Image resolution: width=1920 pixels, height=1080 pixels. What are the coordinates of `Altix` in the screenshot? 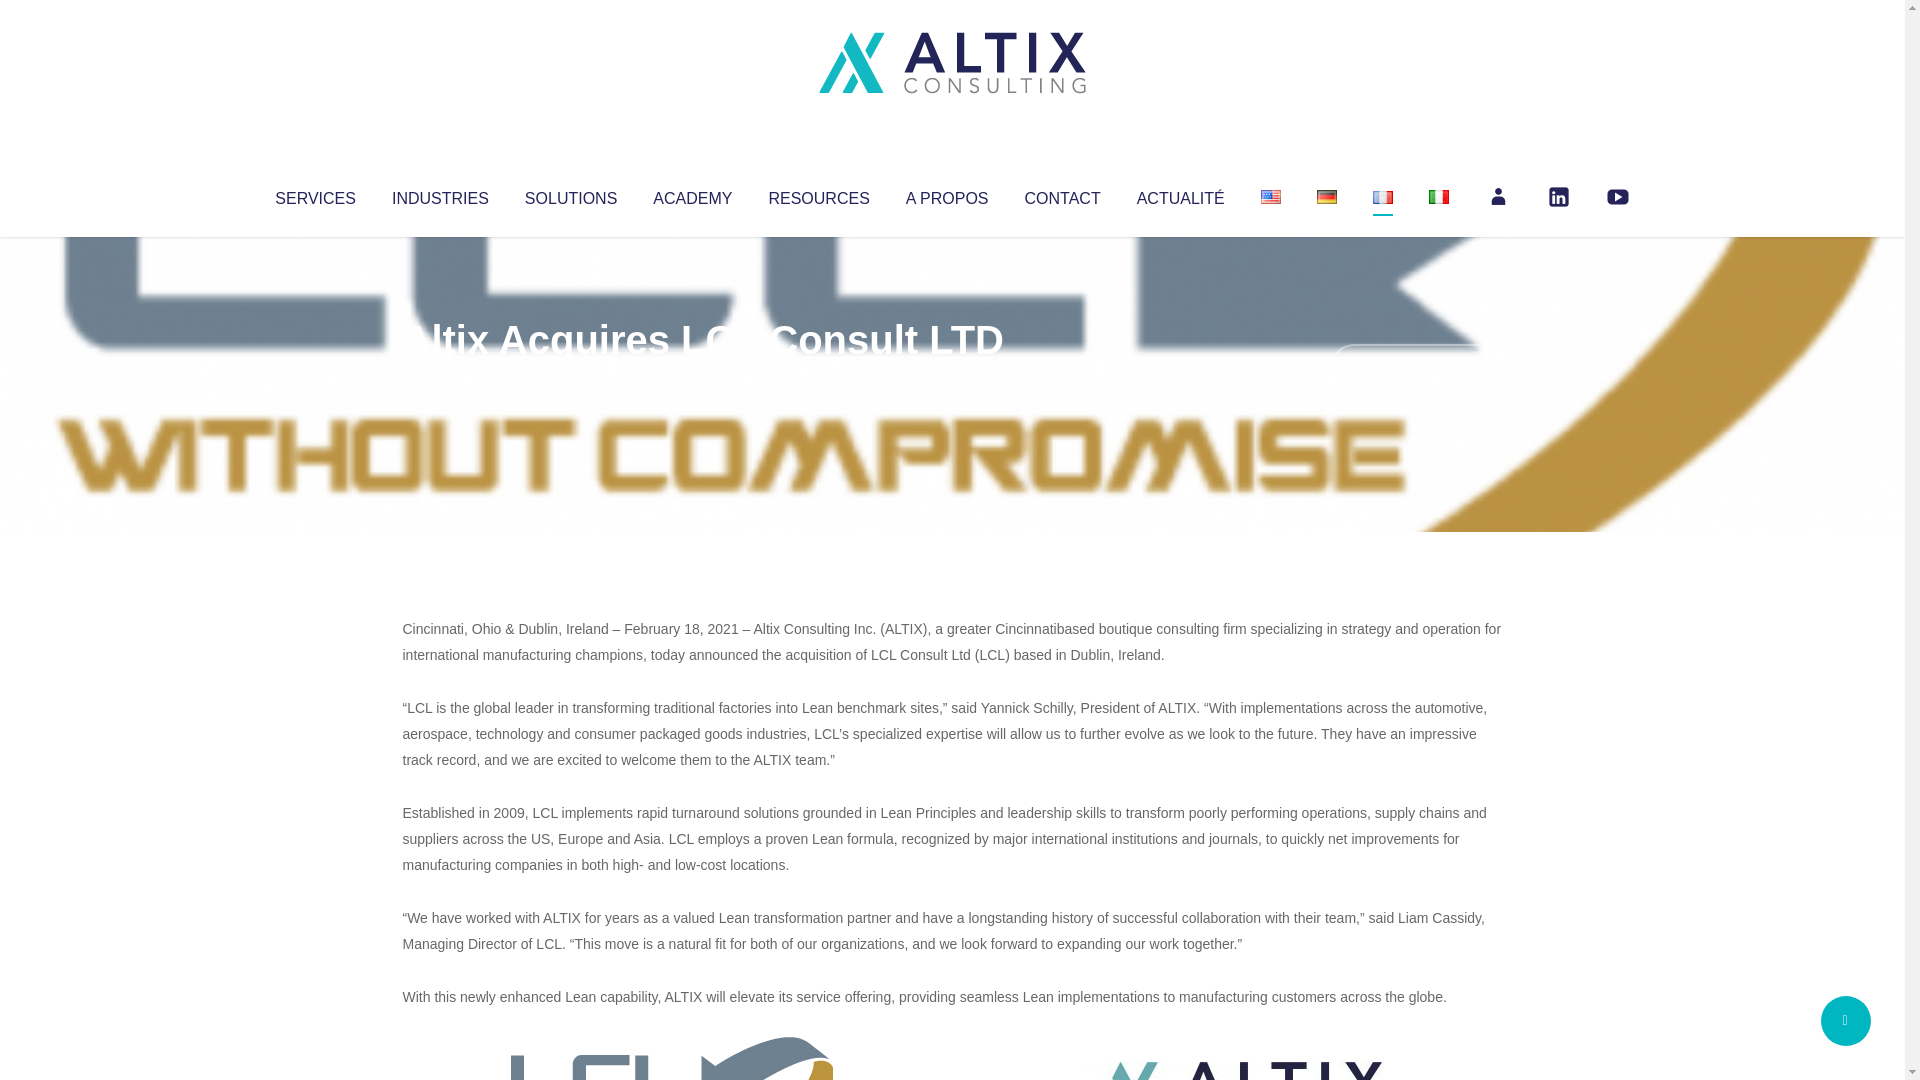 It's located at (440, 380).